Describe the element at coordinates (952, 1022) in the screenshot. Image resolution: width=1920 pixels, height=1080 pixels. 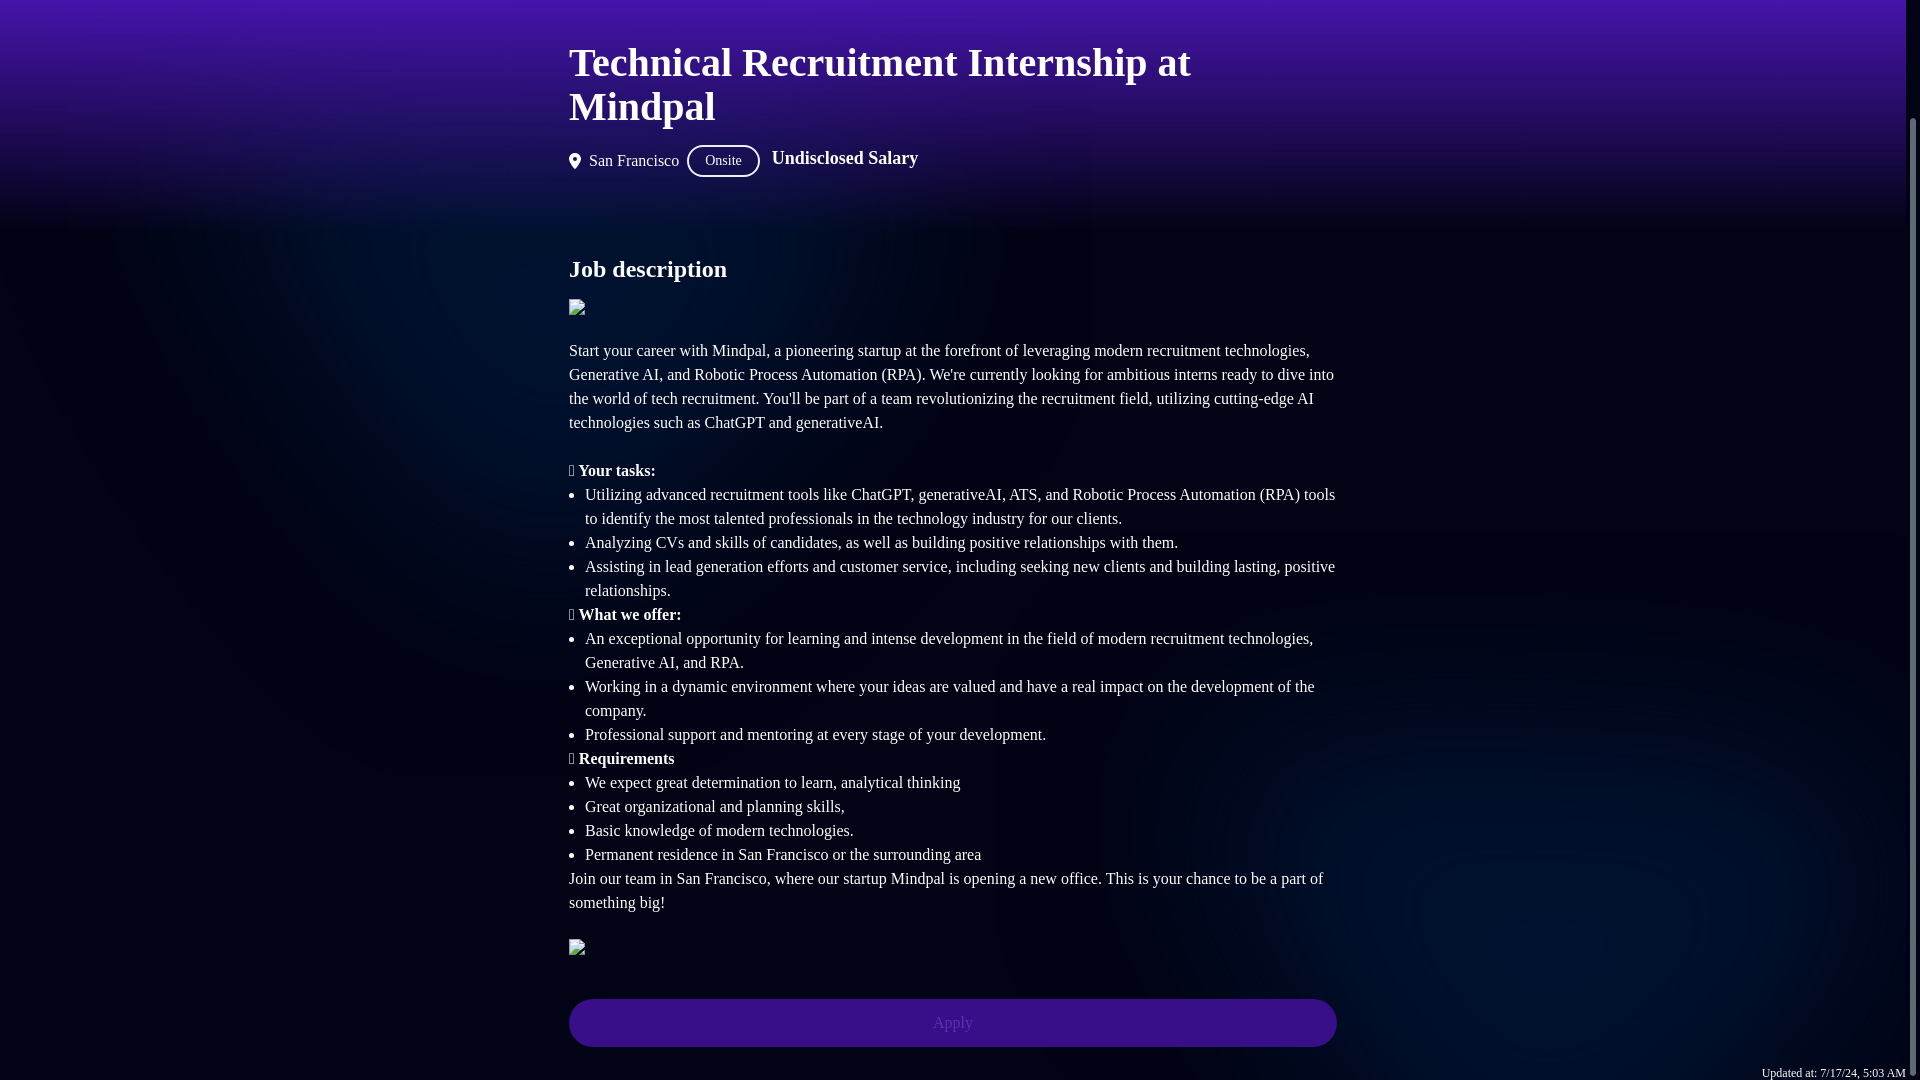
I see `Apply` at that location.